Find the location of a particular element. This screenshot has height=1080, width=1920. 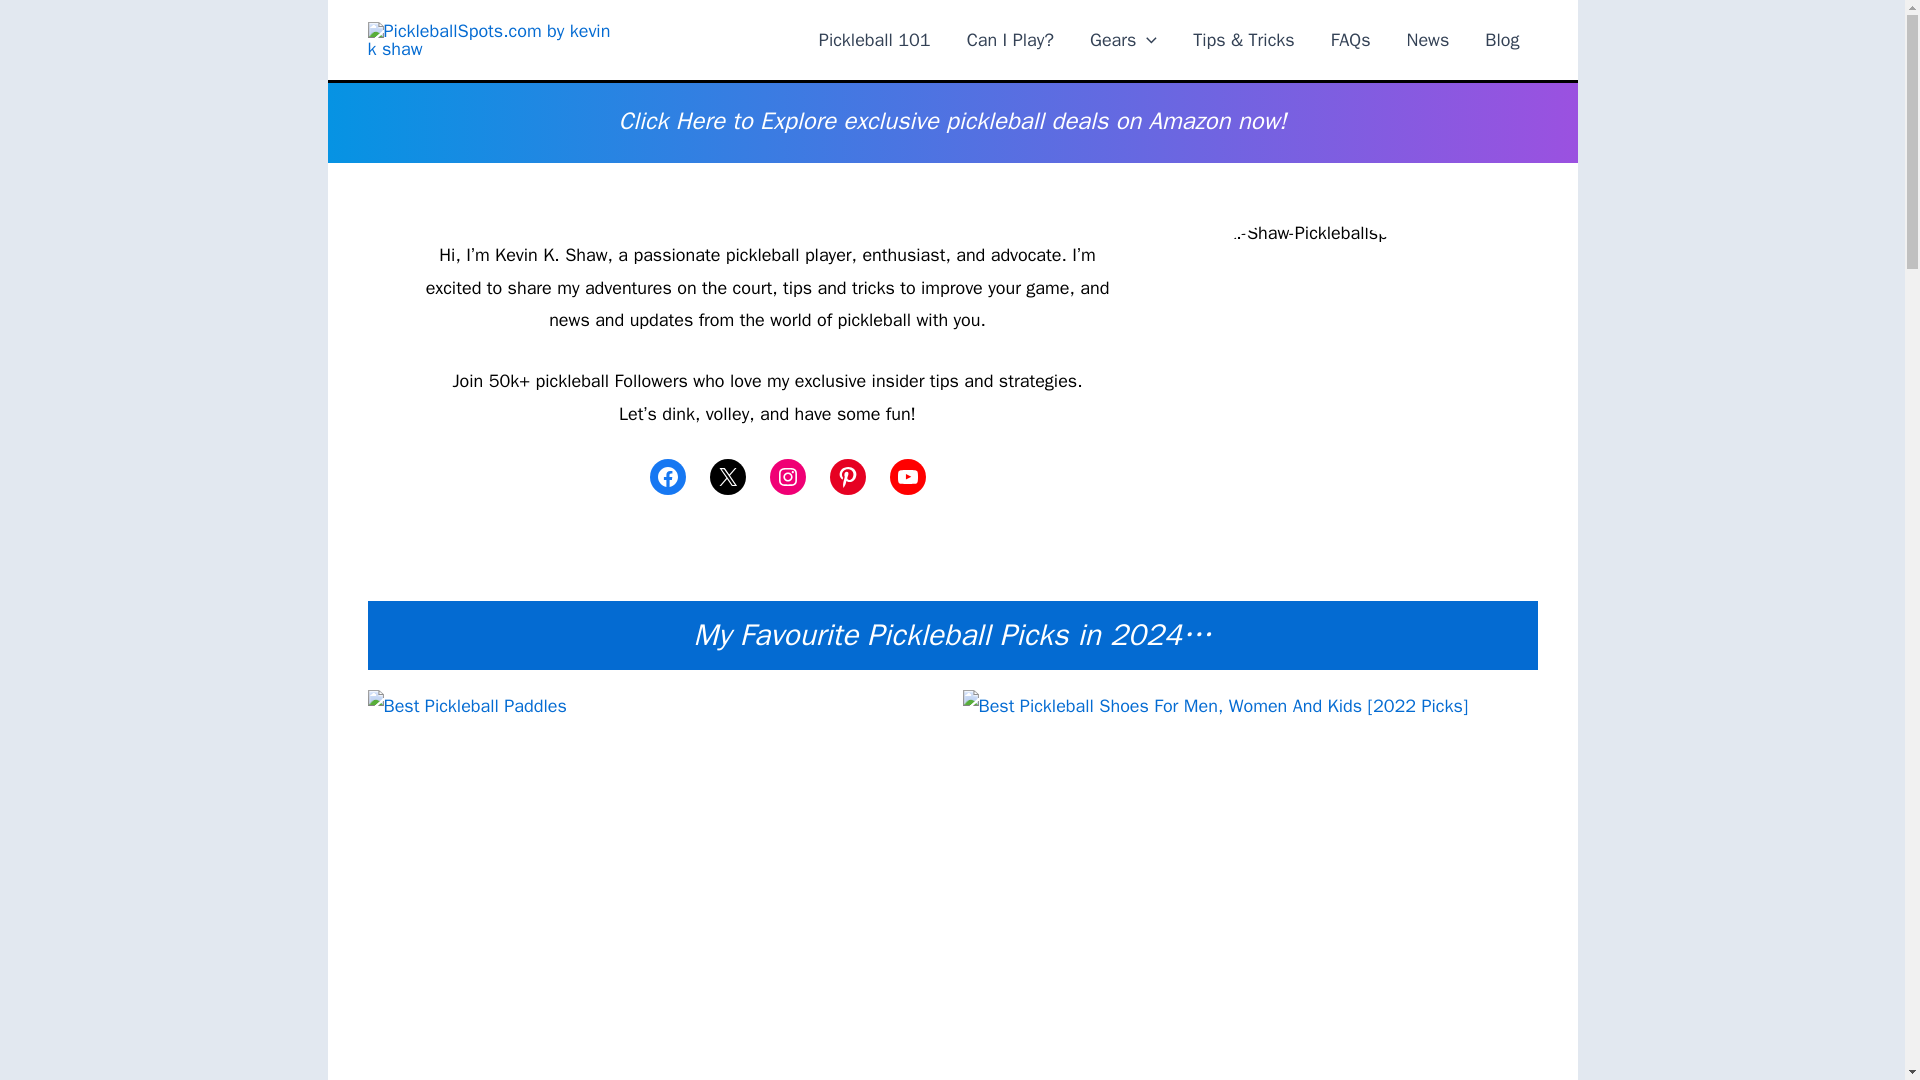

YouTube is located at coordinates (908, 476).